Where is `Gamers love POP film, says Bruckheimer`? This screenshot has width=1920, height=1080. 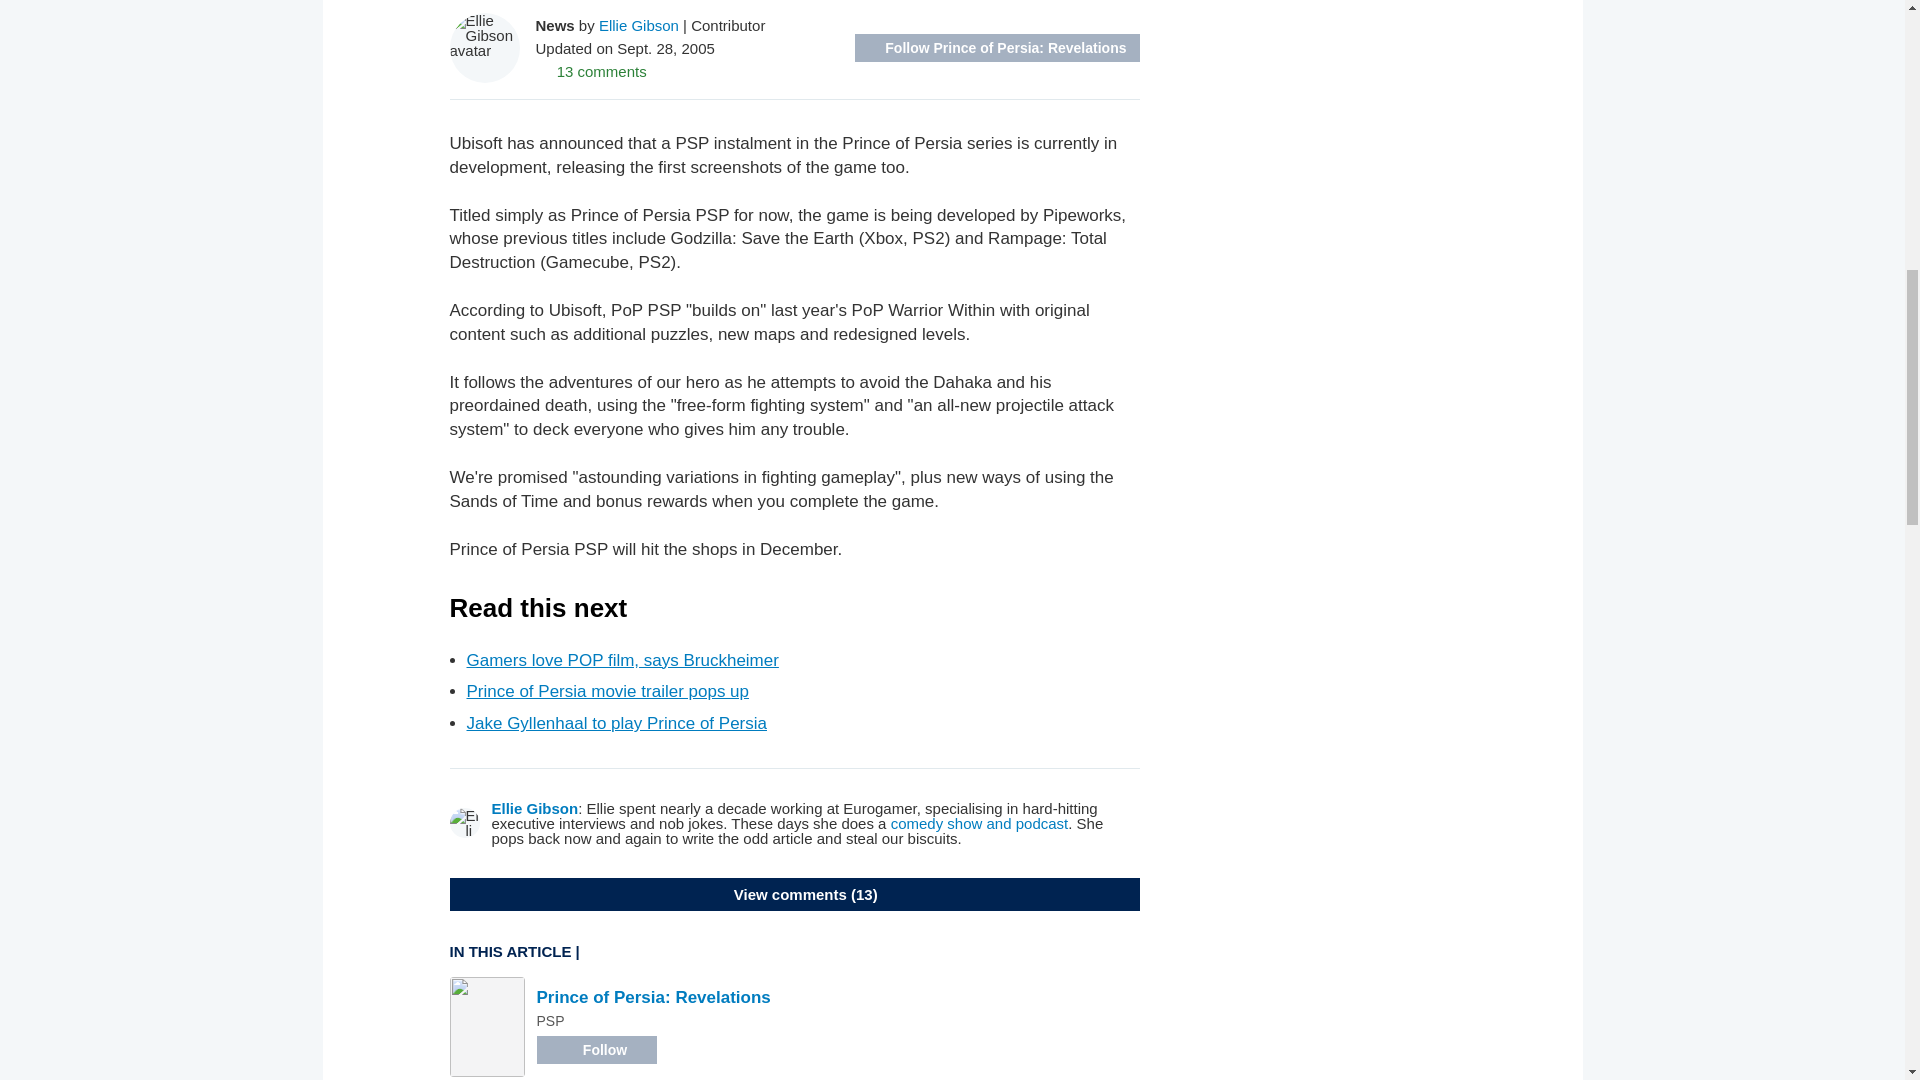
Gamers love POP film, says Bruckheimer is located at coordinates (622, 660).